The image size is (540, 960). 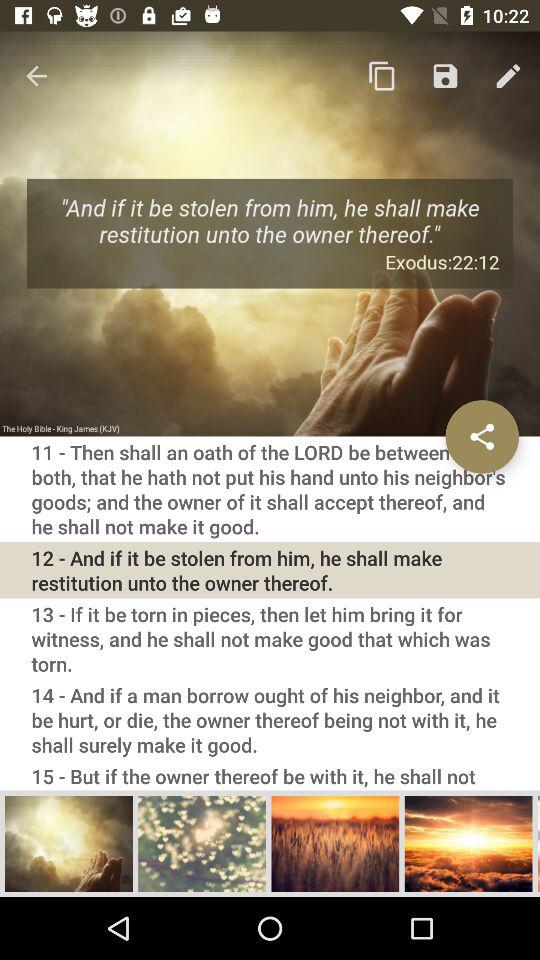 What do you see at coordinates (69, 843) in the screenshot?
I see `click image` at bounding box center [69, 843].